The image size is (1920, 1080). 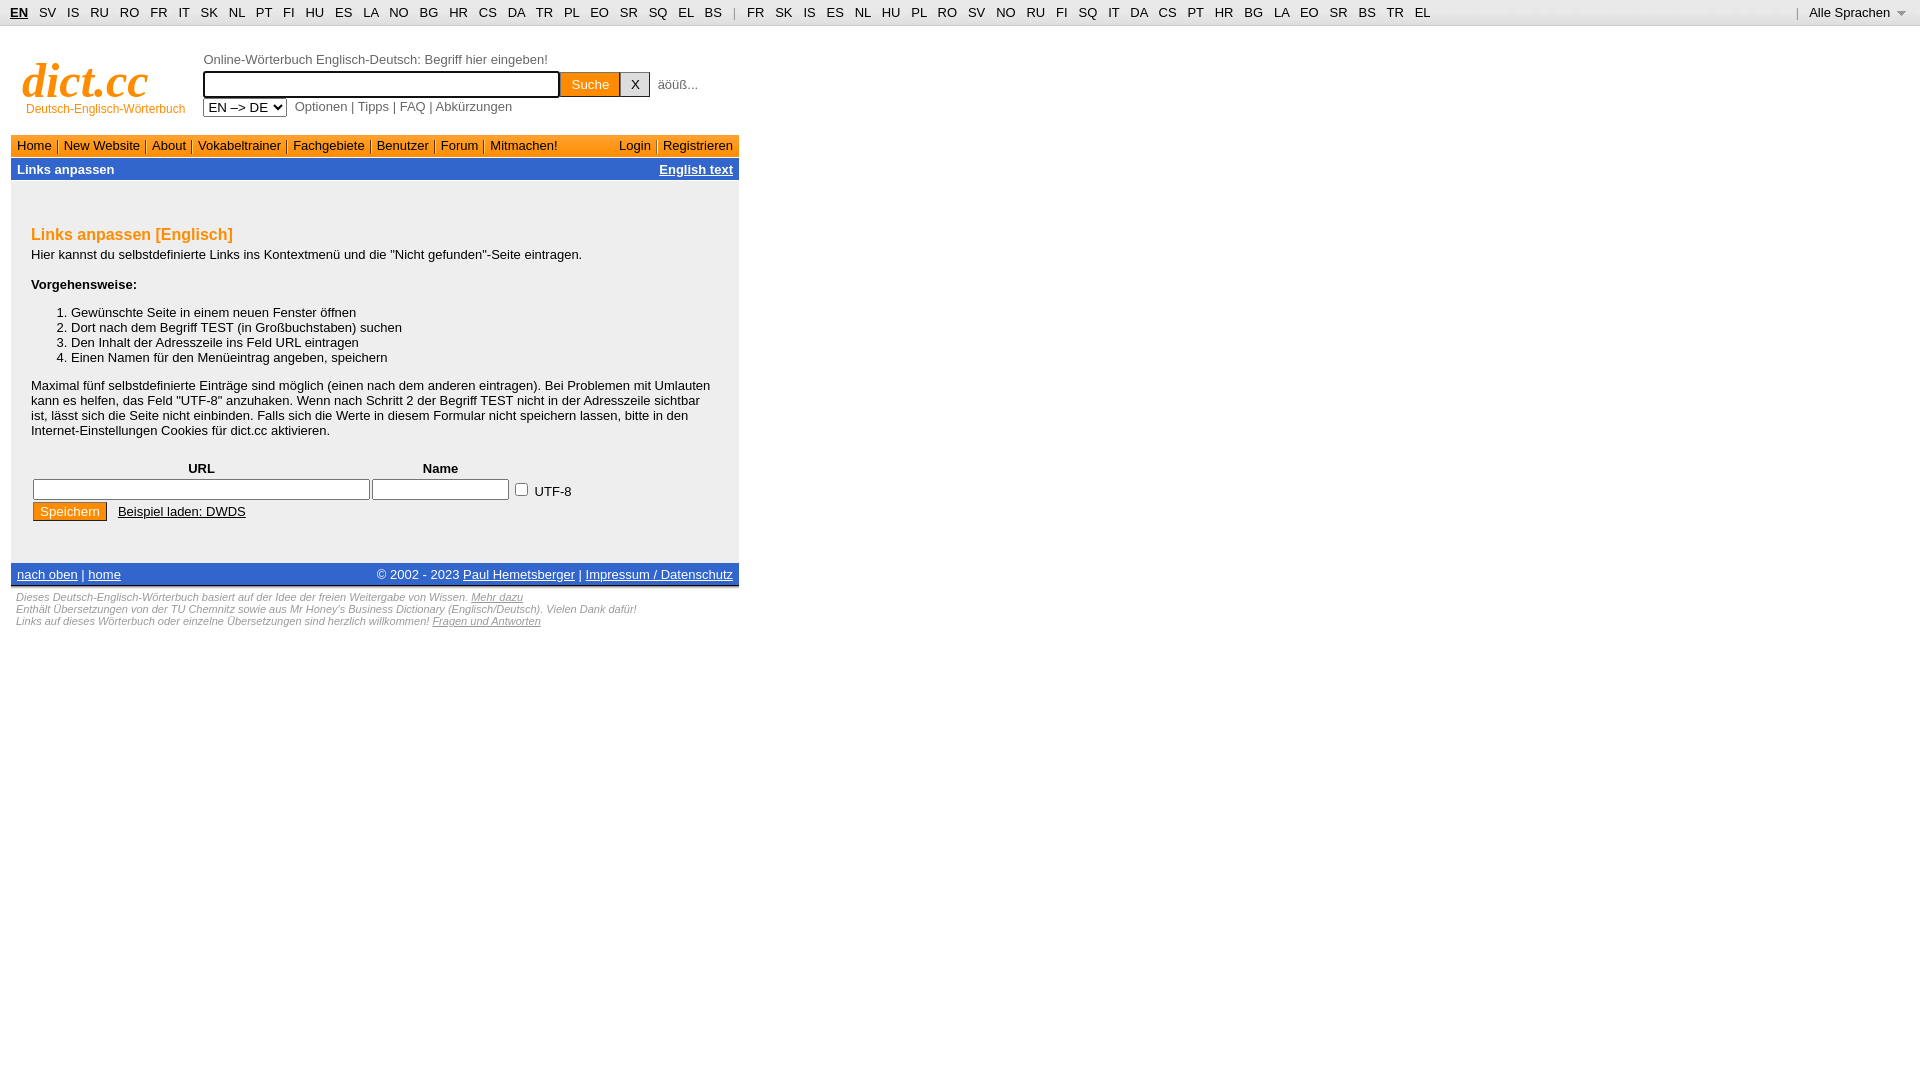 I want to click on Optionen, so click(x=322, y=106).